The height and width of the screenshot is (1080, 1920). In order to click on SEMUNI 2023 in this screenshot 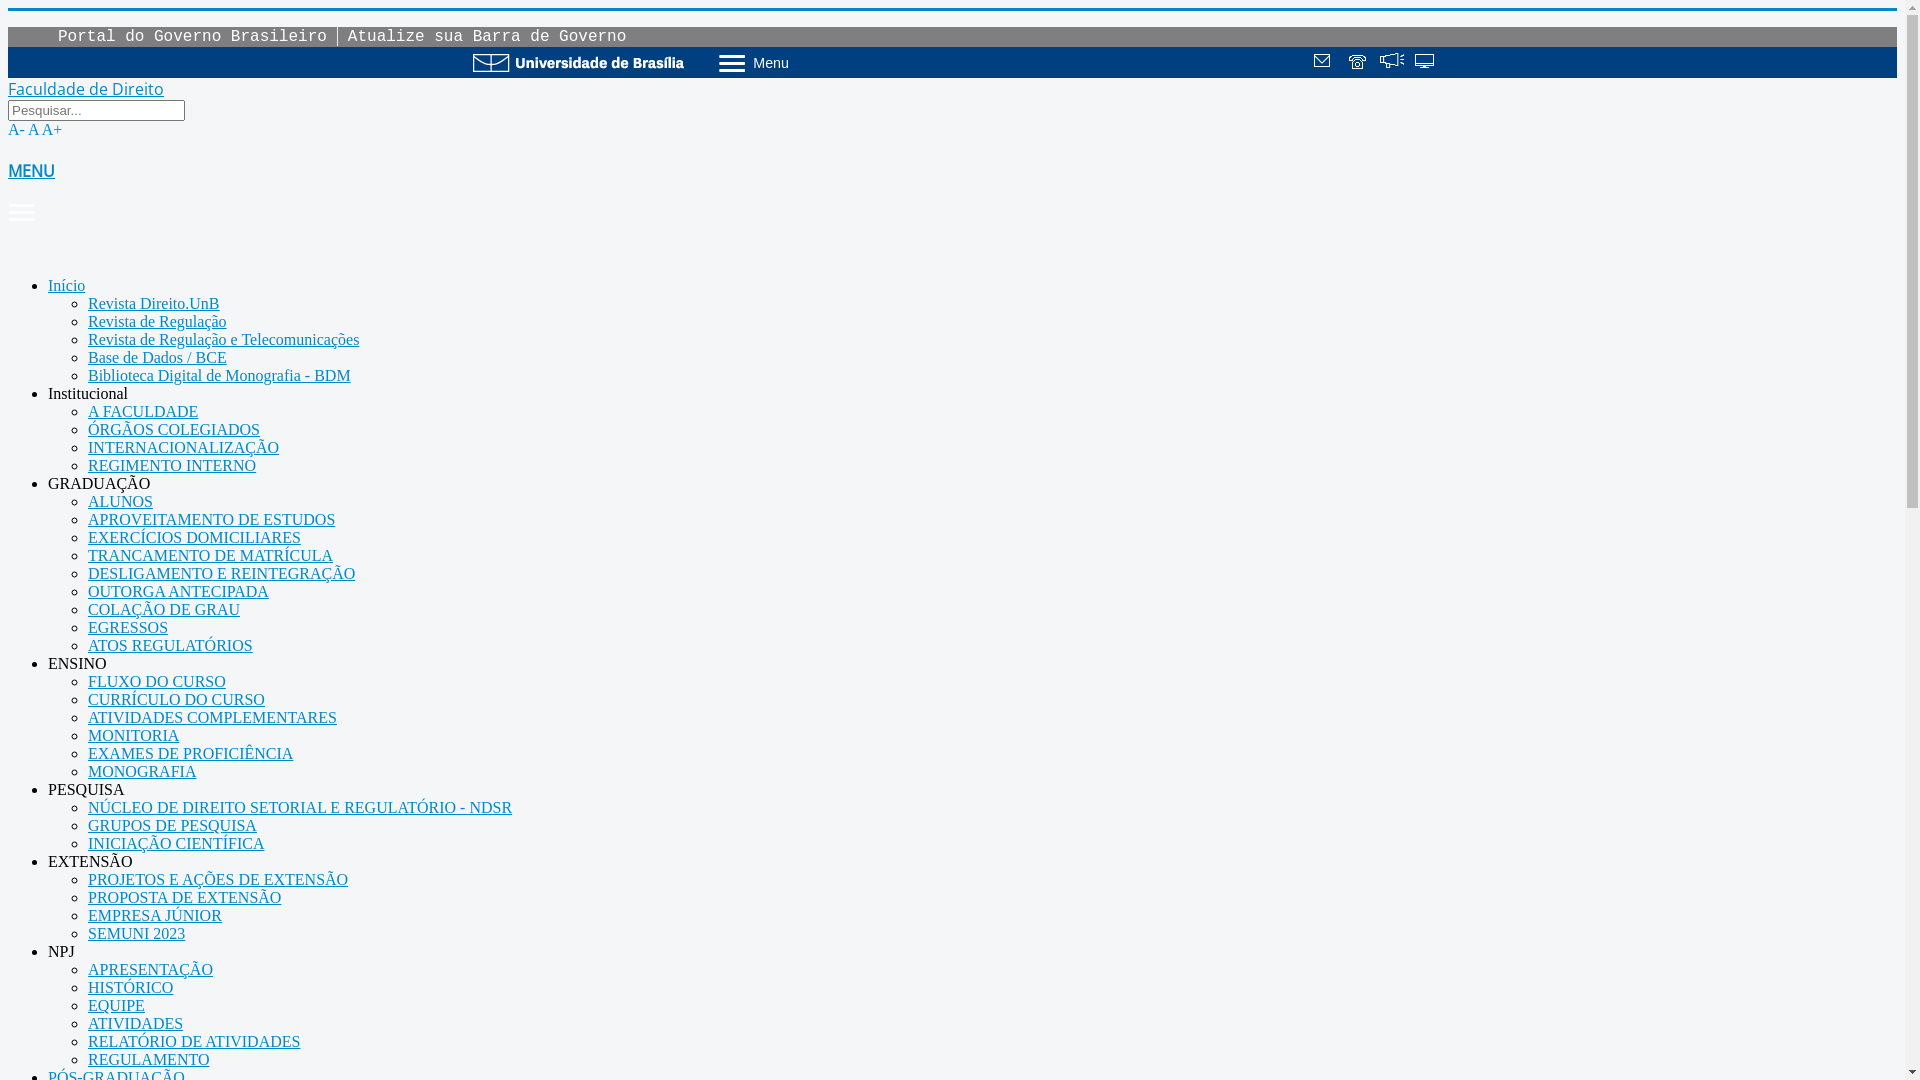, I will do `click(136, 934)`.